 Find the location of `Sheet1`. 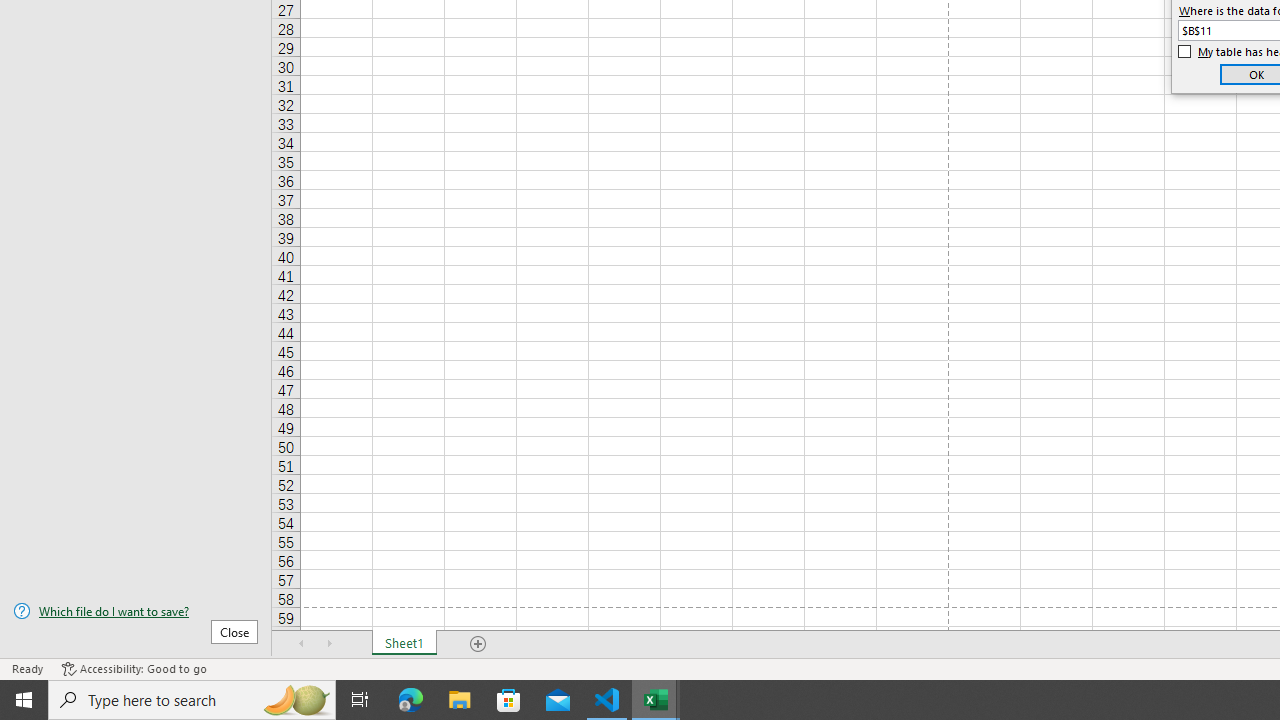

Sheet1 is located at coordinates (404, 644).